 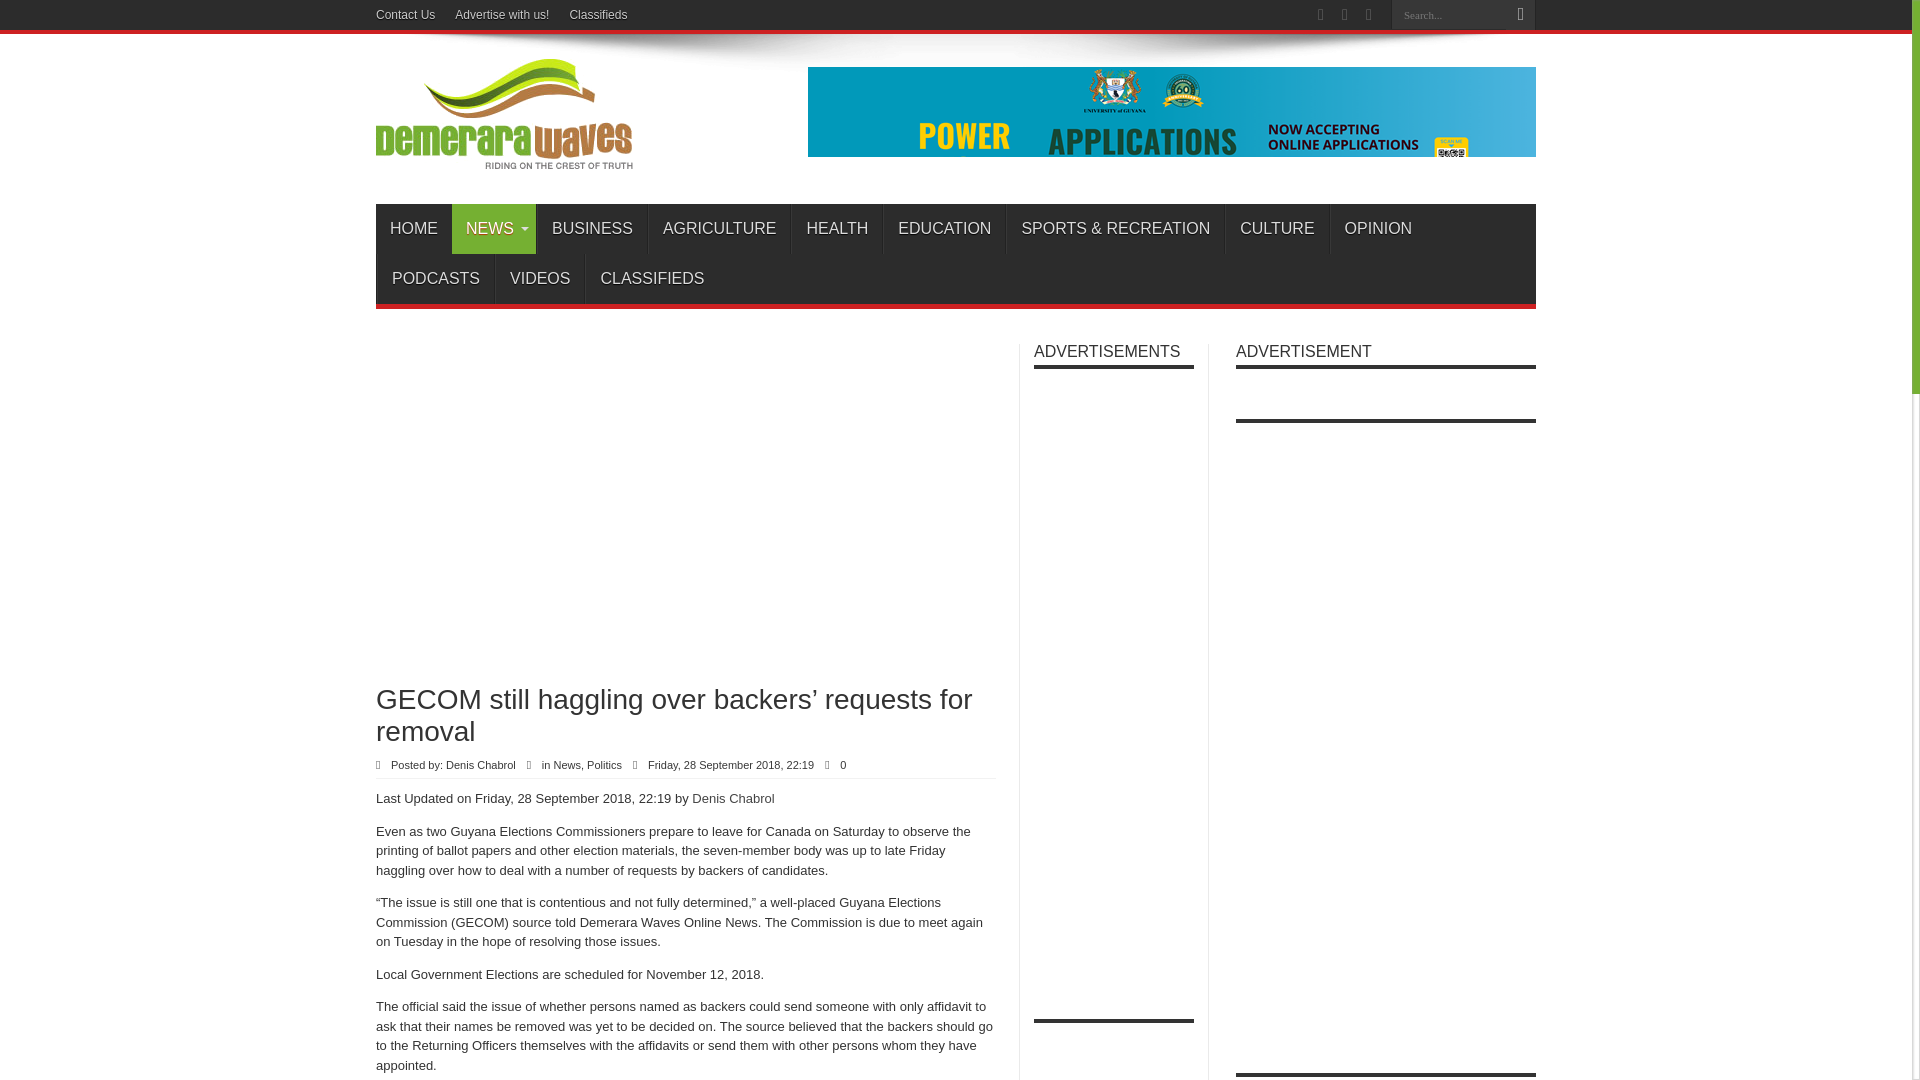 What do you see at coordinates (406, 15) in the screenshot?
I see `Contact Us` at bounding box center [406, 15].